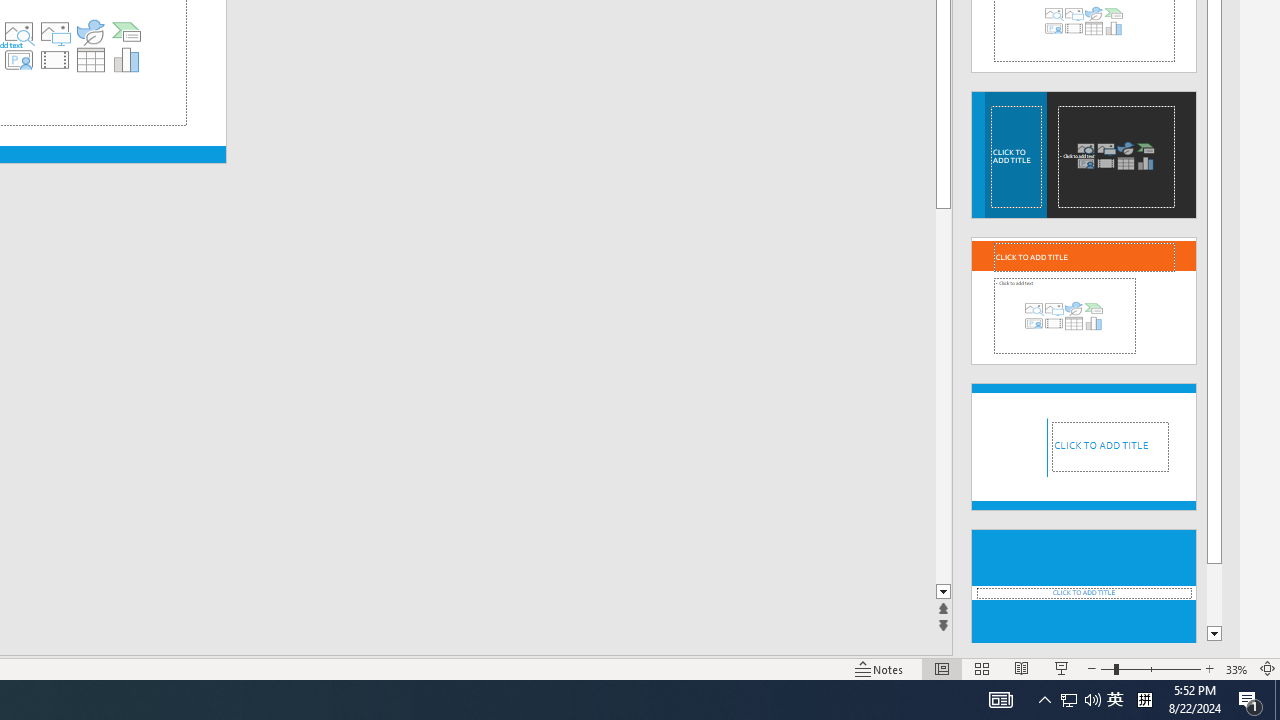 Image resolution: width=1280 pixels, height=720 pixels. What do you see at coordinates (91, 32) in the screenshot?
I see `Insert an Icon` at bounding box center [91, 32].